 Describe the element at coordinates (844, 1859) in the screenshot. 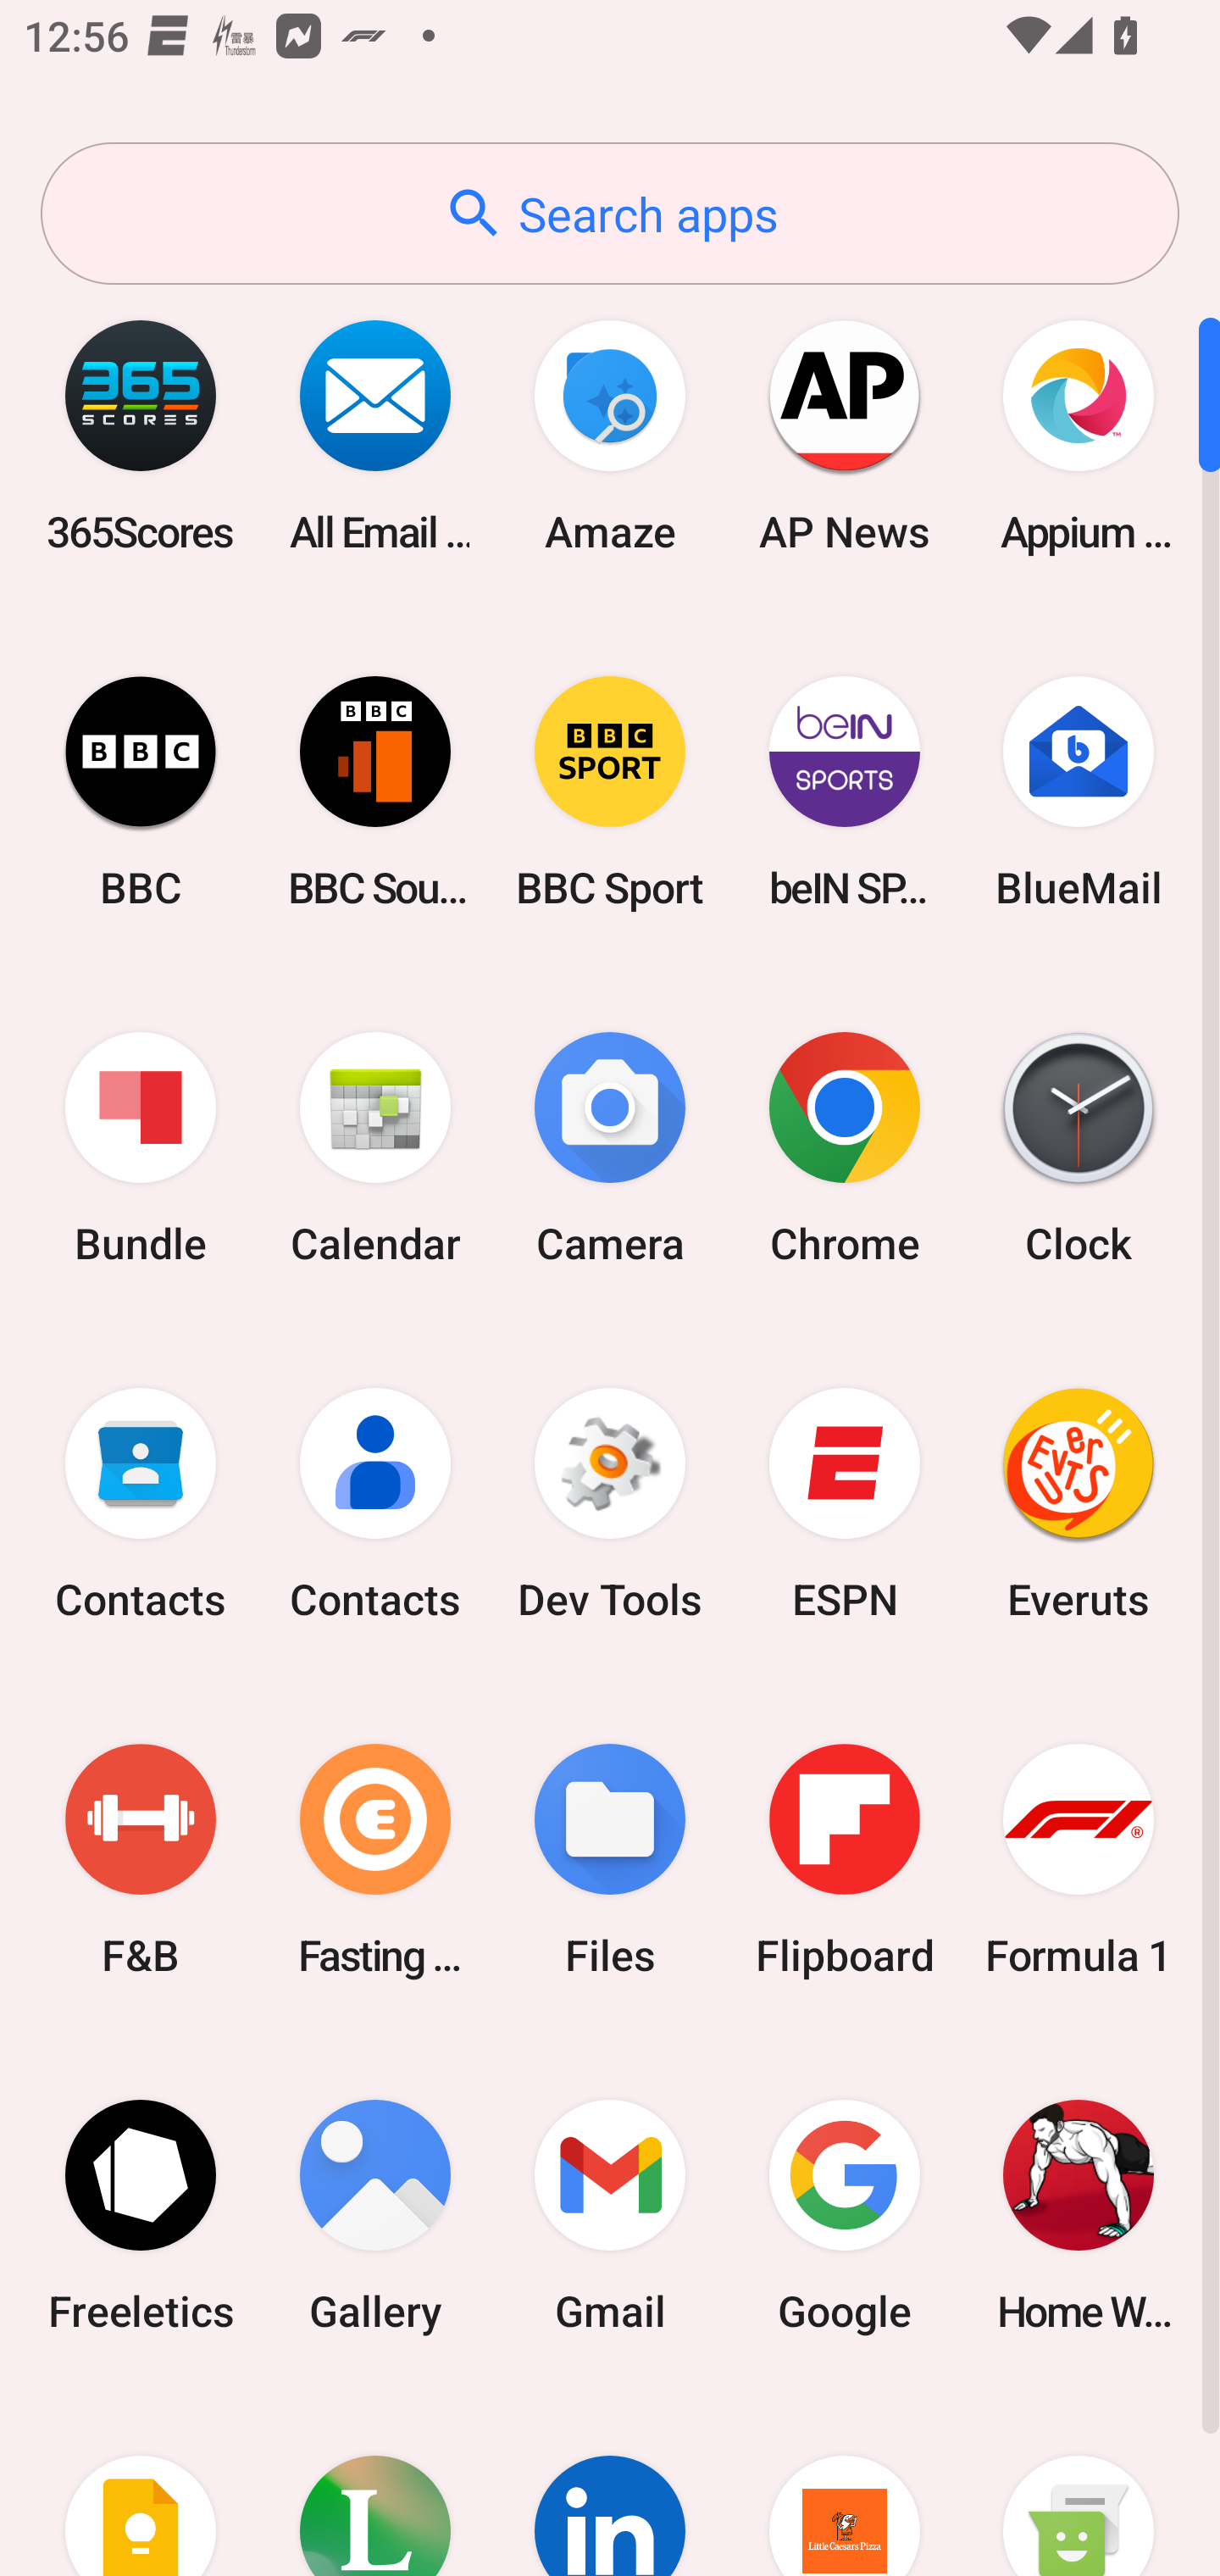

I see `Flipboard` at that location.